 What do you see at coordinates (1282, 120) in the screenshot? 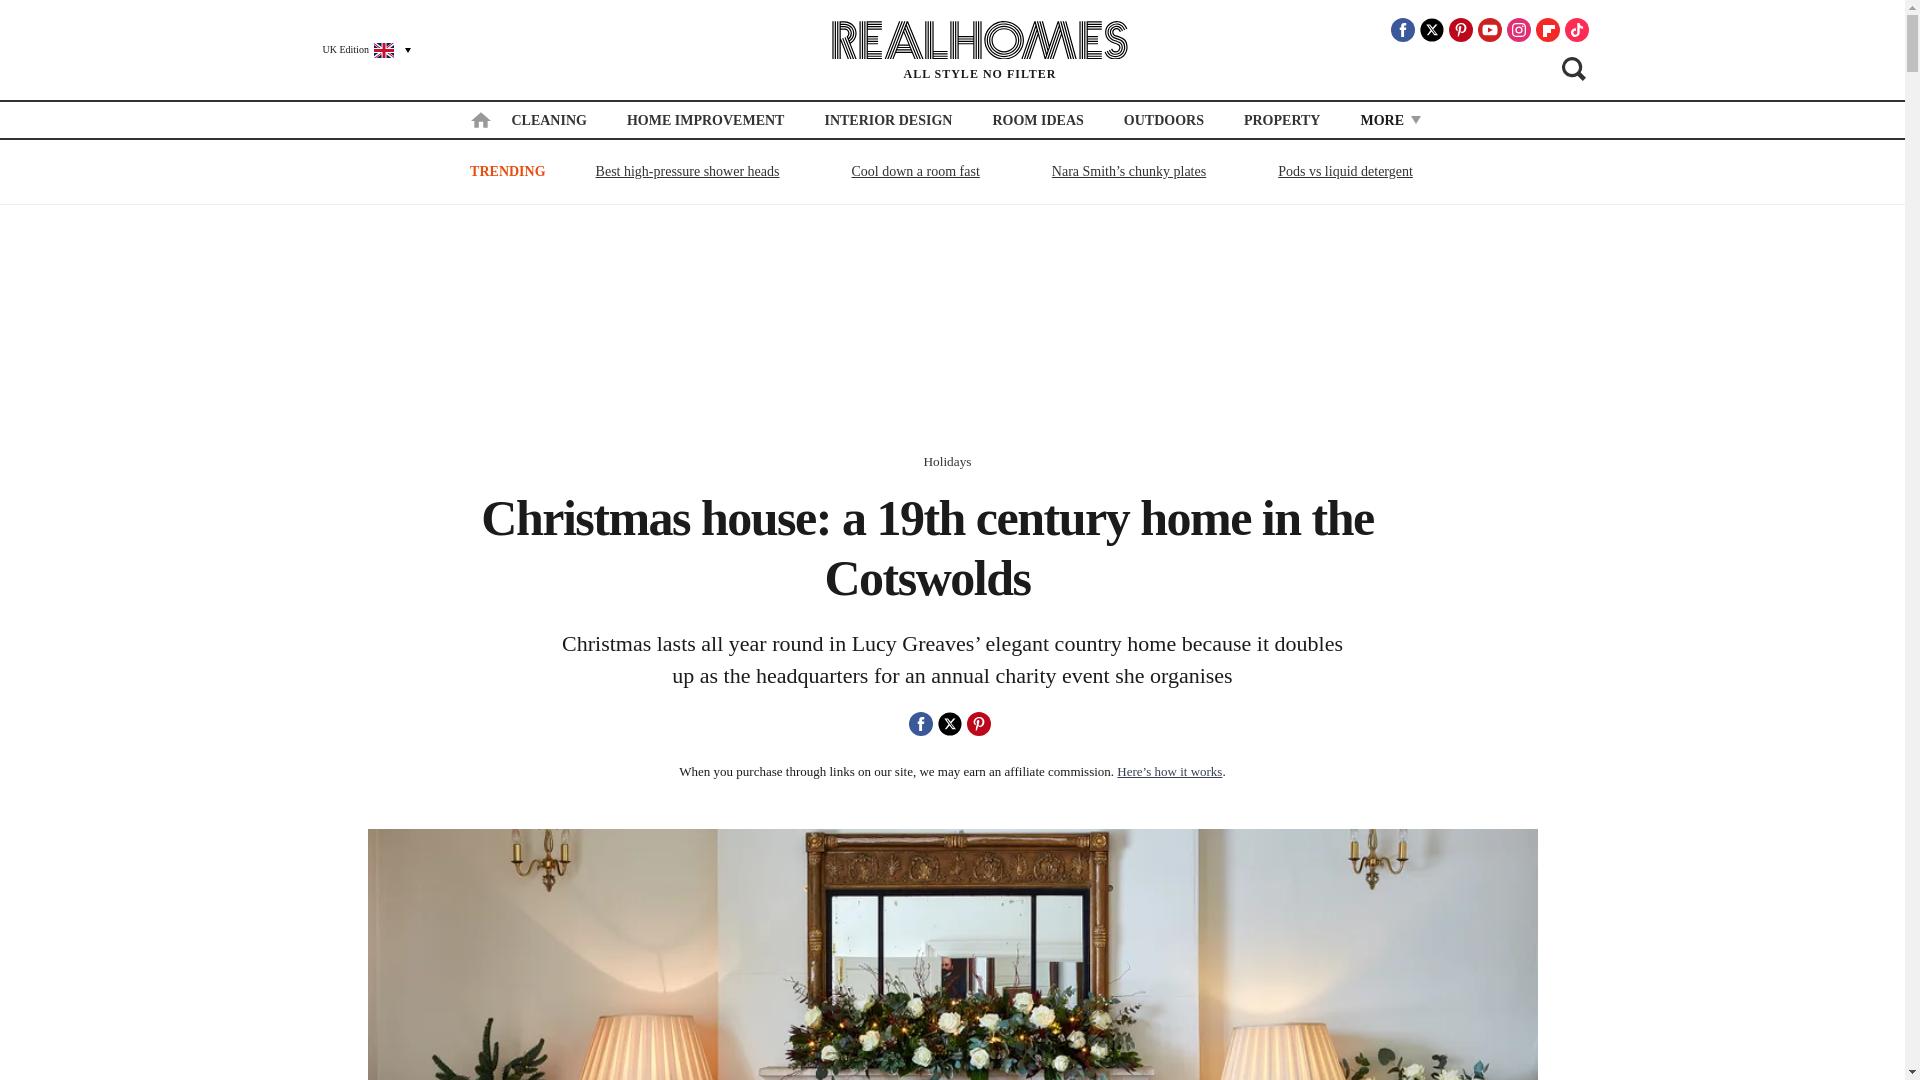
I see `PROPERTY` at bounding box center [1282, 120].